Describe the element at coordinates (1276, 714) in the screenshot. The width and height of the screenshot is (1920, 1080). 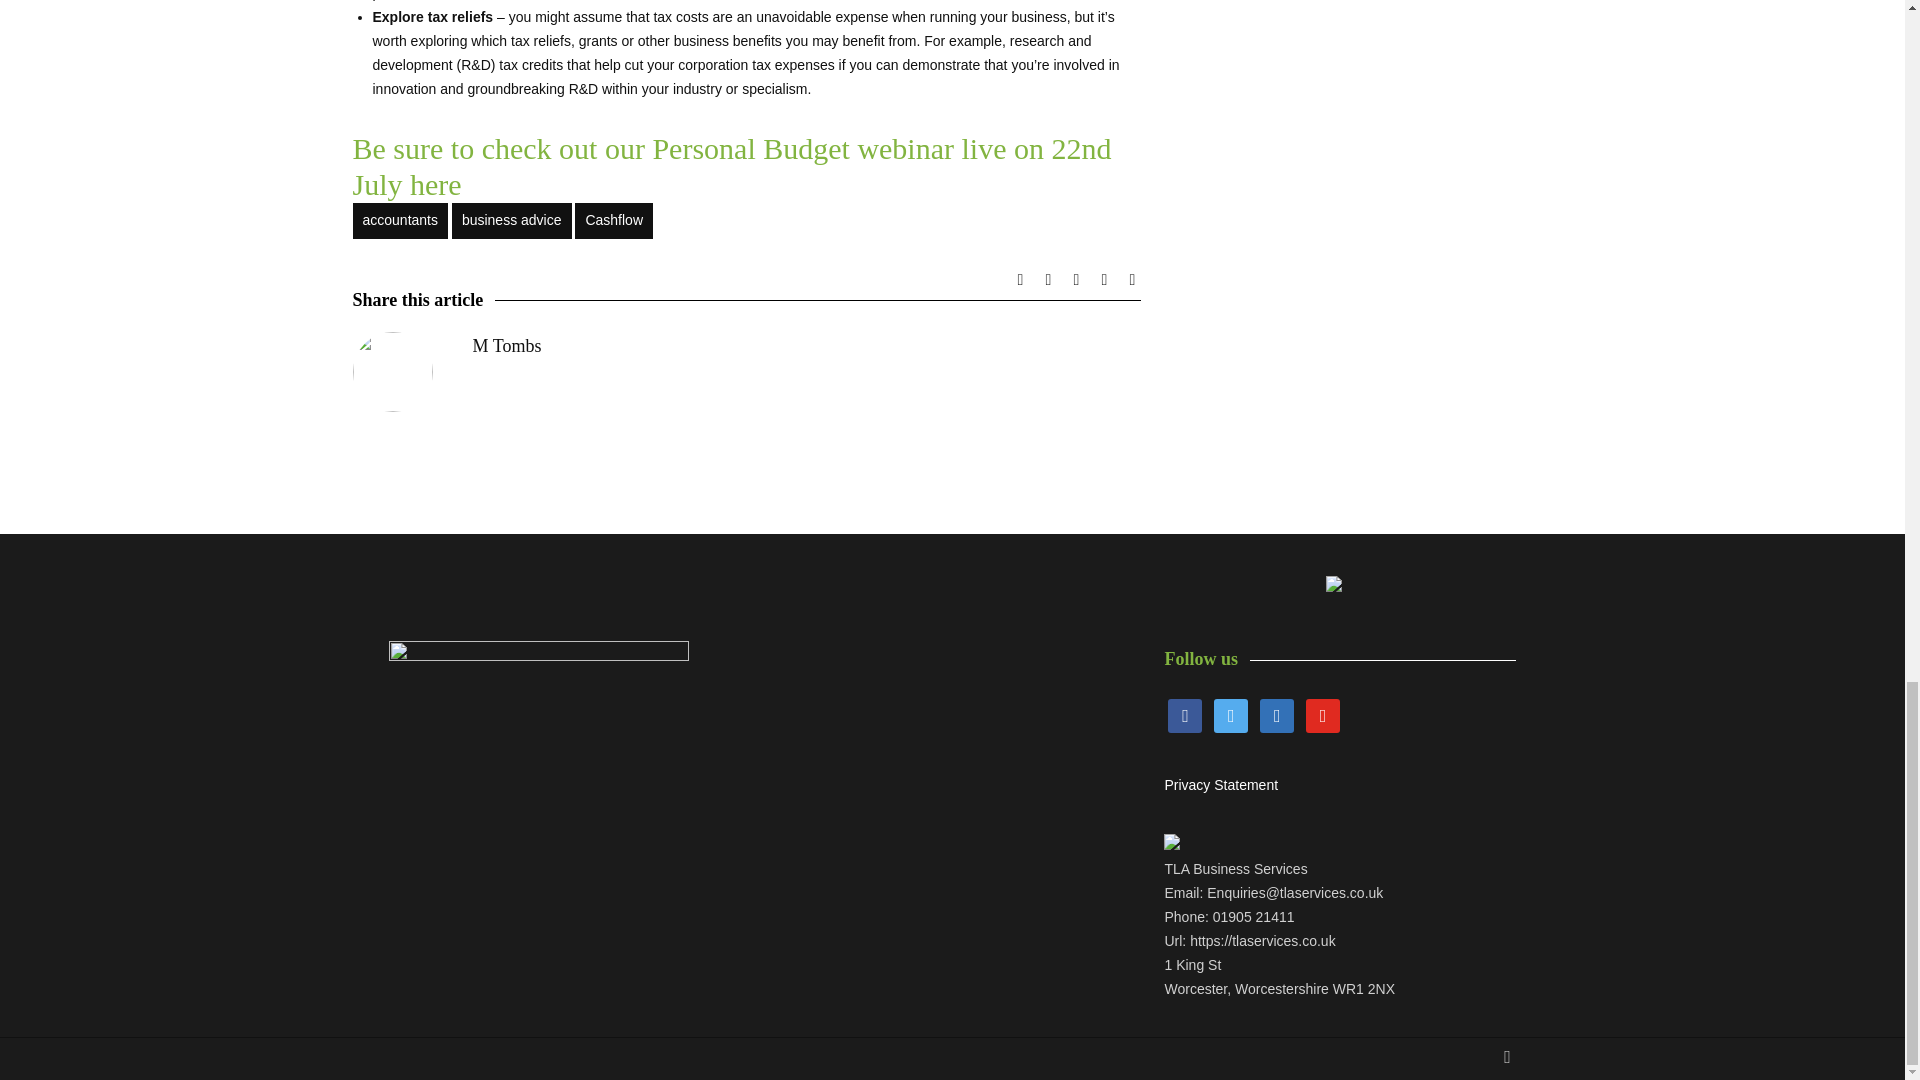
I see `Default Label` at that location.